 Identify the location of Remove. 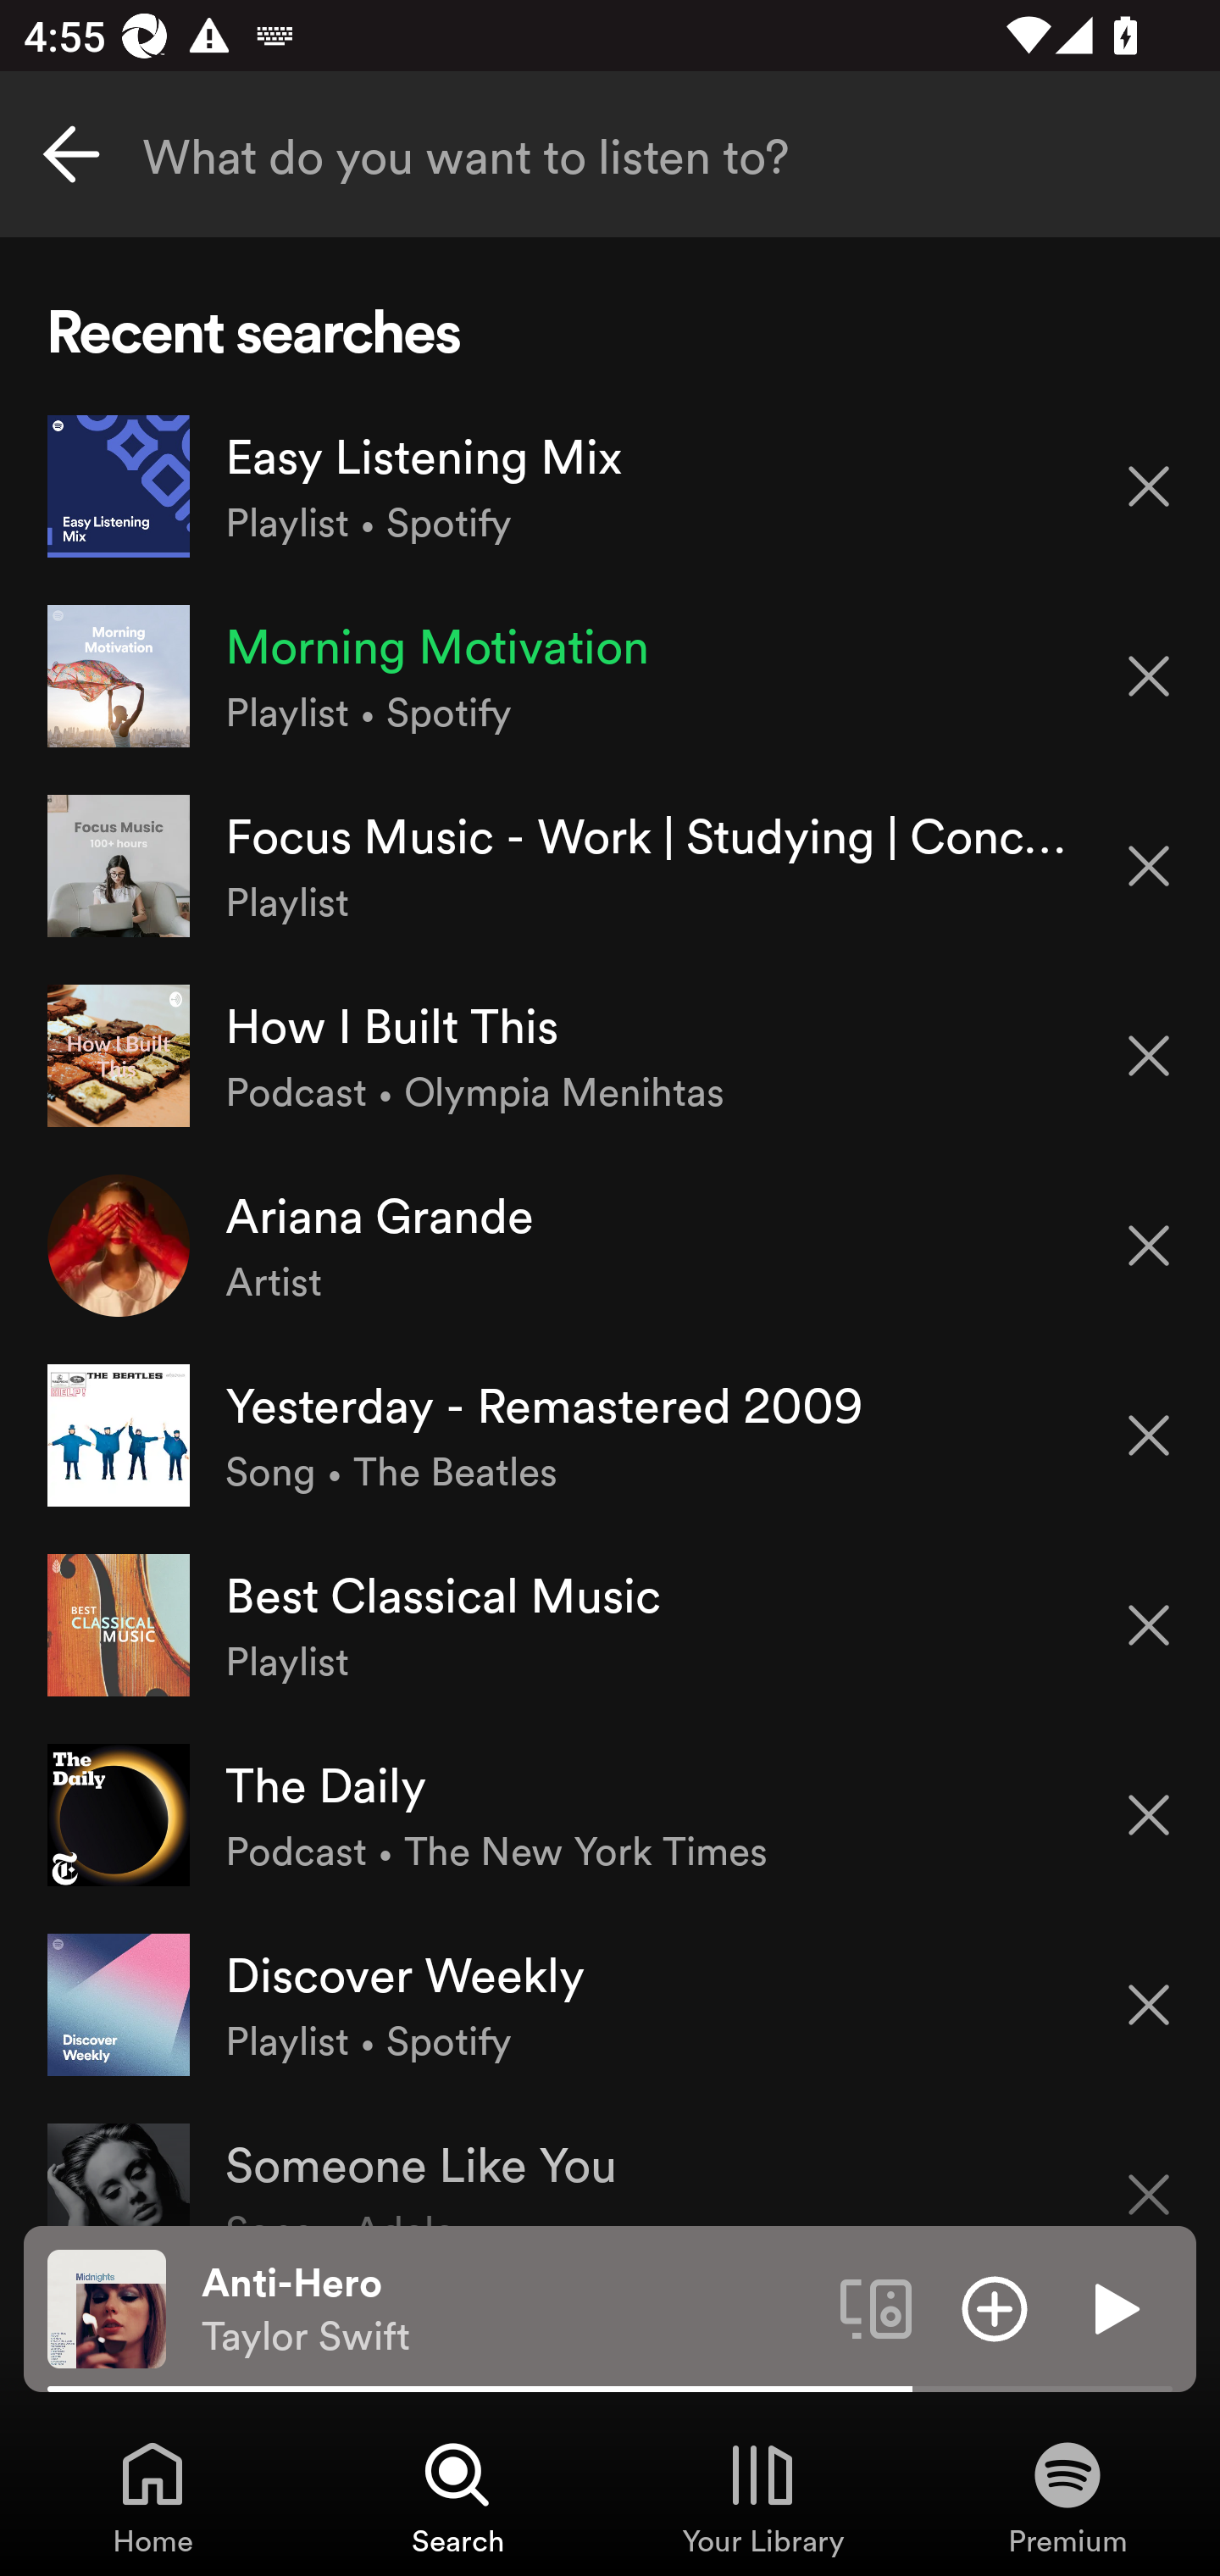
(1149, 1435).